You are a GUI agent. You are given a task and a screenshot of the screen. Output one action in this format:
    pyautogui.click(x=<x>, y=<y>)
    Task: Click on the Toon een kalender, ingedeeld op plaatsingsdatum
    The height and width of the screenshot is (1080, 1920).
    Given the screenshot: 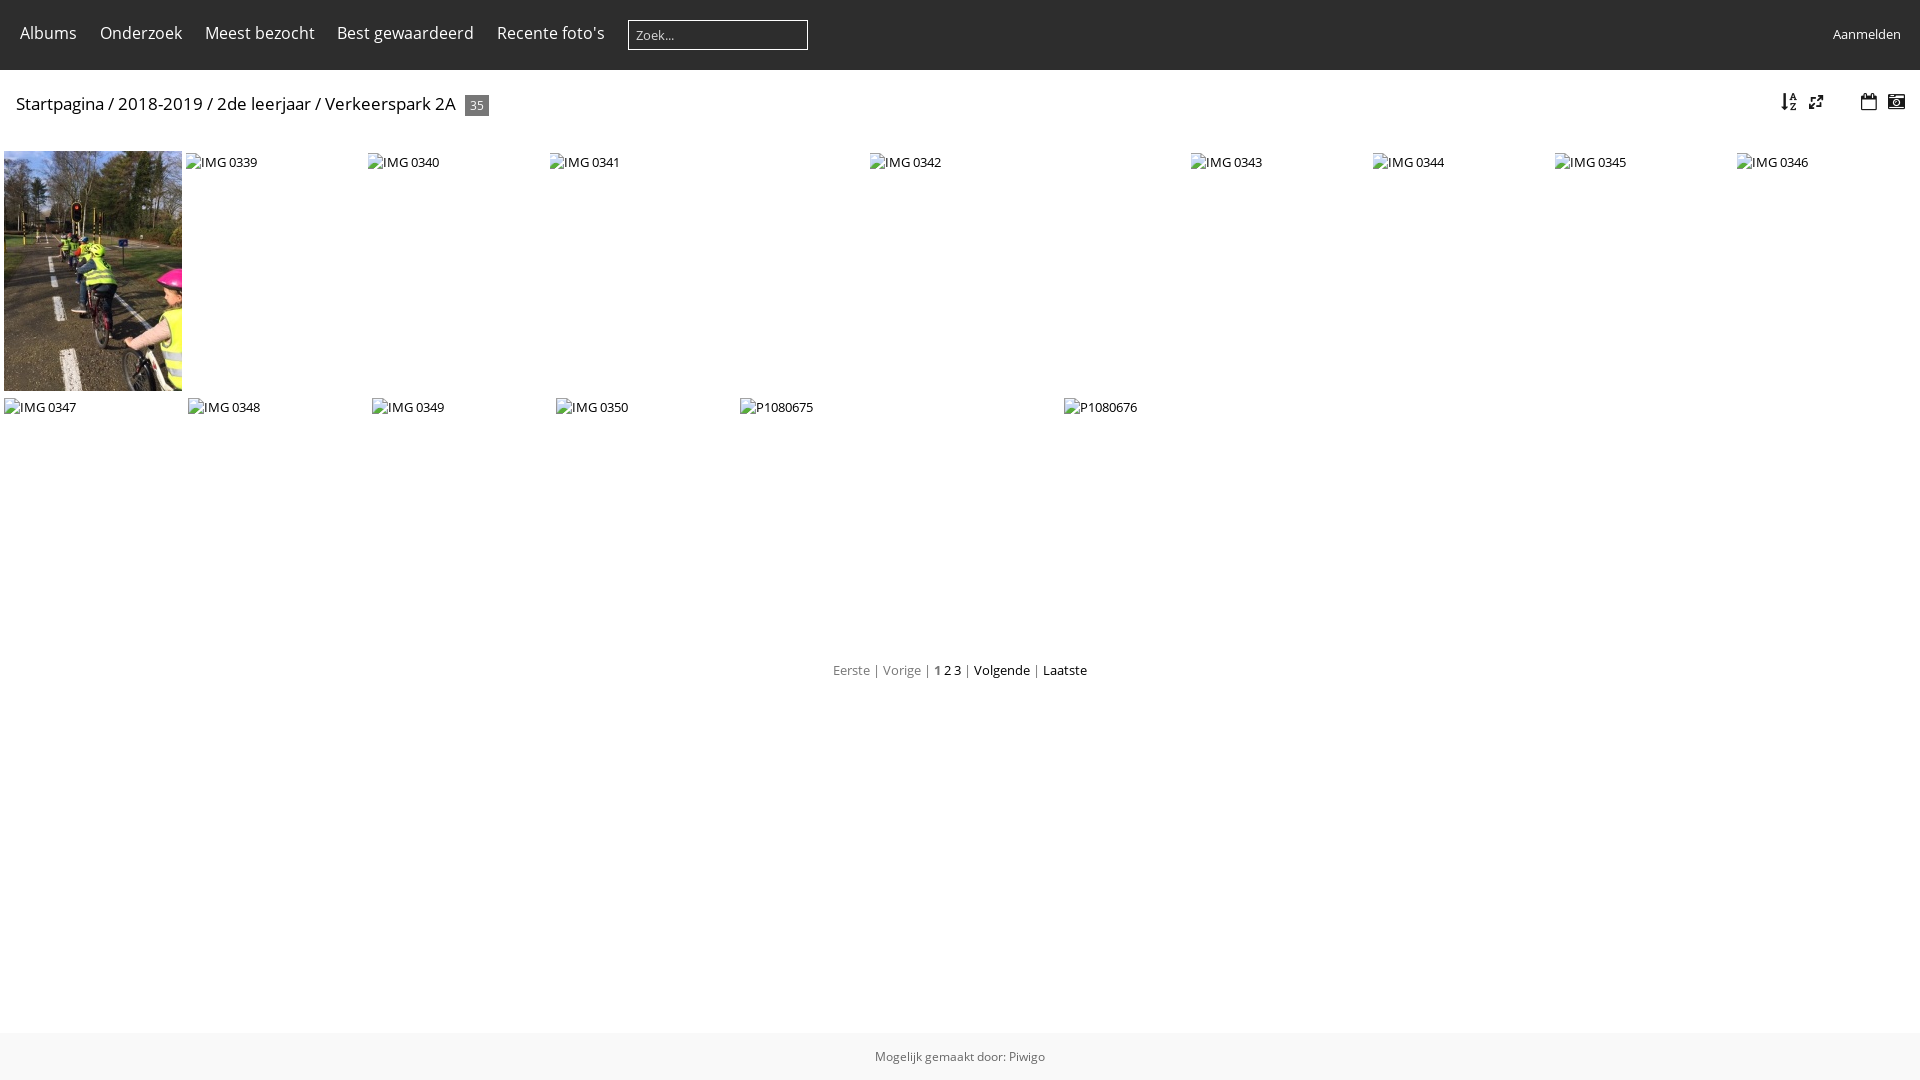 What is the action you would take?
    pyautogui.click(x=1869, y=102)
    